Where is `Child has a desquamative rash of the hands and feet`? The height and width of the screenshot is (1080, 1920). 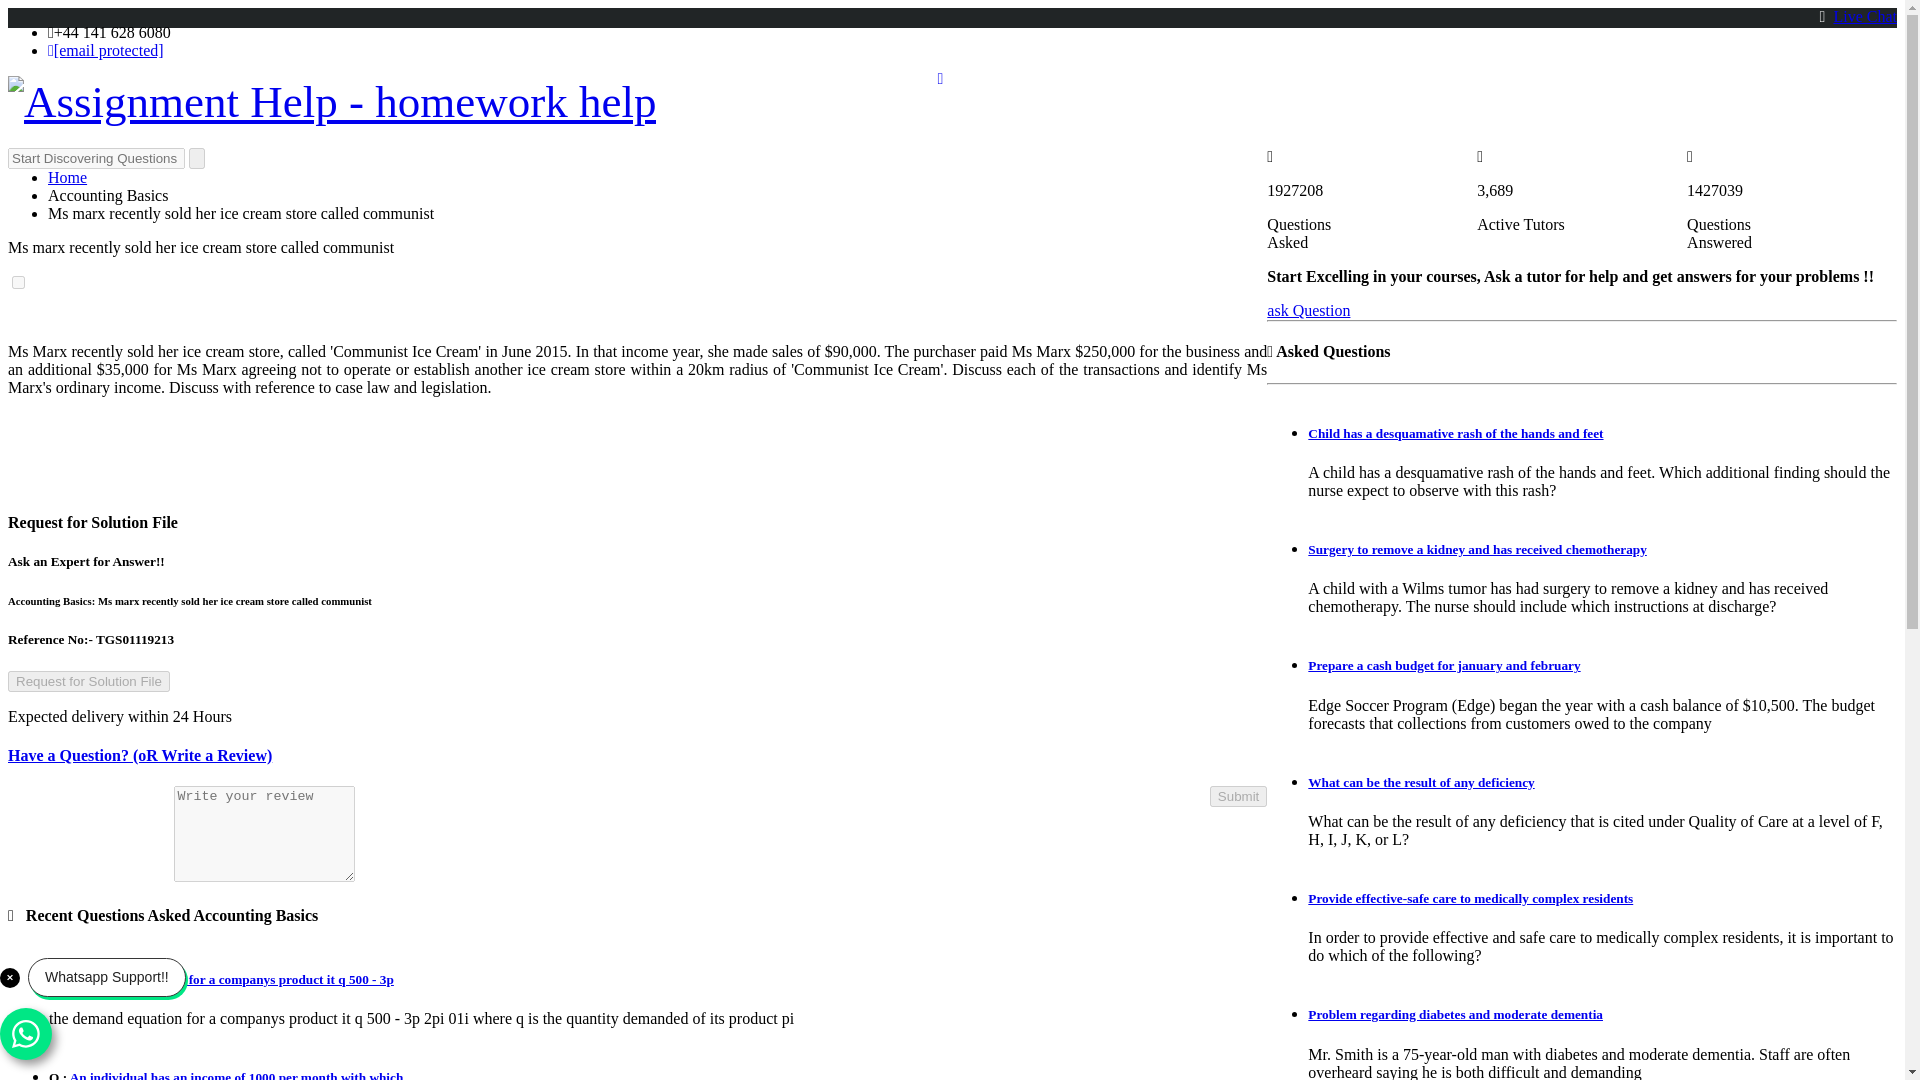
Child has a desquamative rash of the hands and feet is located at coordinates (1455, 432).